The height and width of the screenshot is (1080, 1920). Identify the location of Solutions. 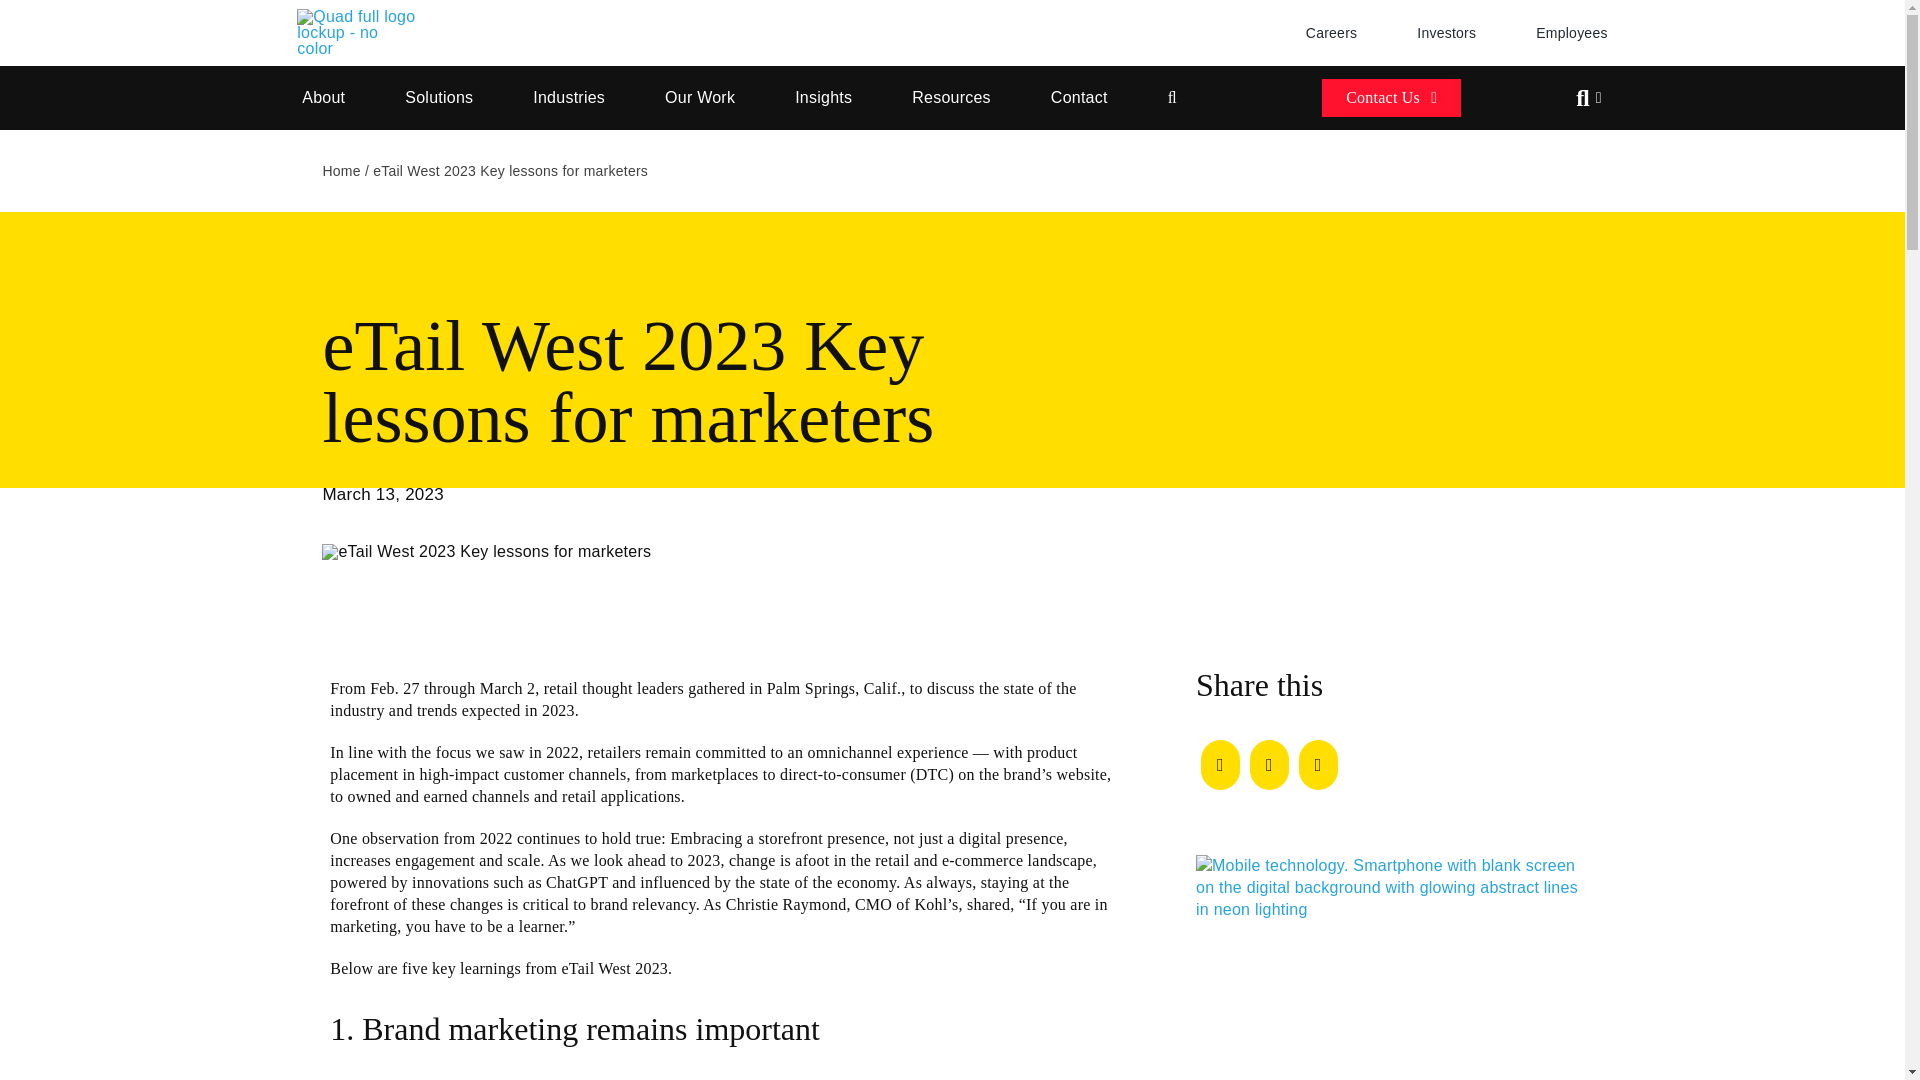
(438, 98).